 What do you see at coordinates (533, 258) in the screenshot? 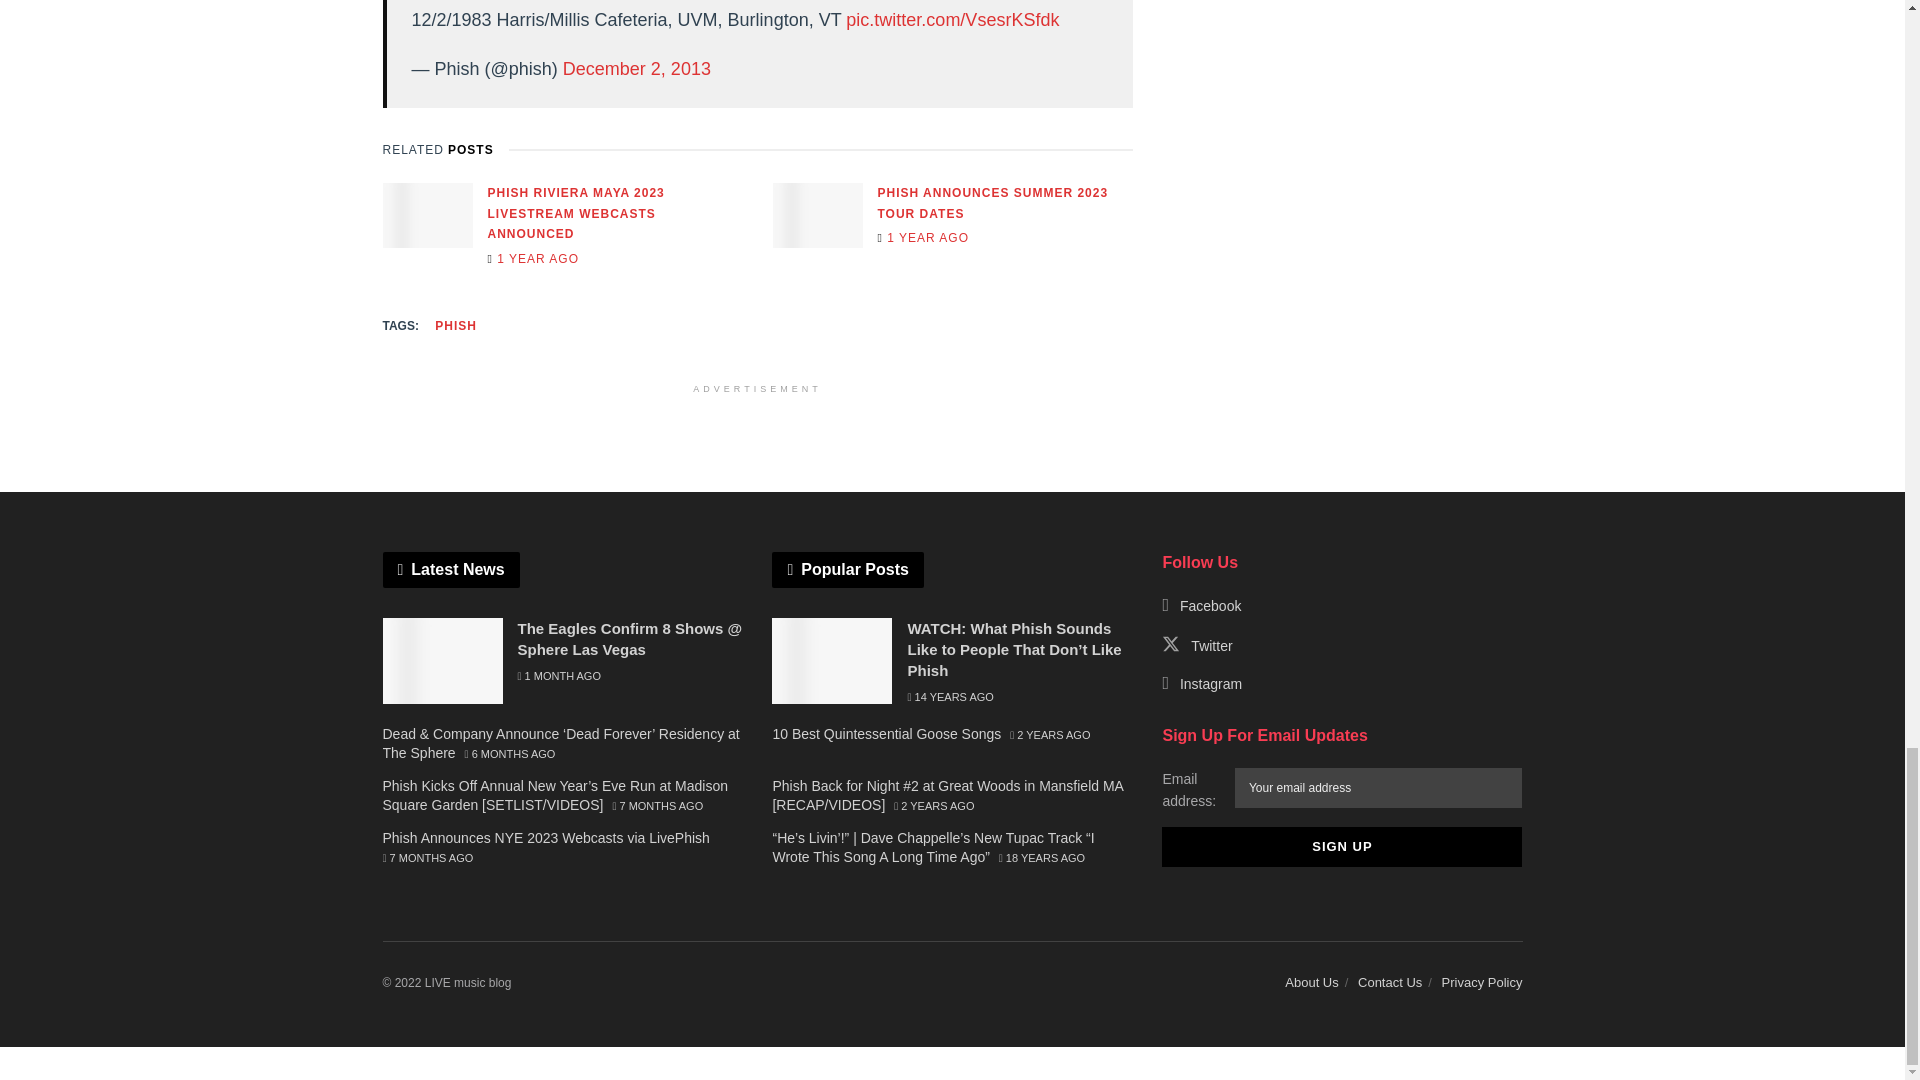
I see `1 YEAR AGO` at bounding box center [533, 258].